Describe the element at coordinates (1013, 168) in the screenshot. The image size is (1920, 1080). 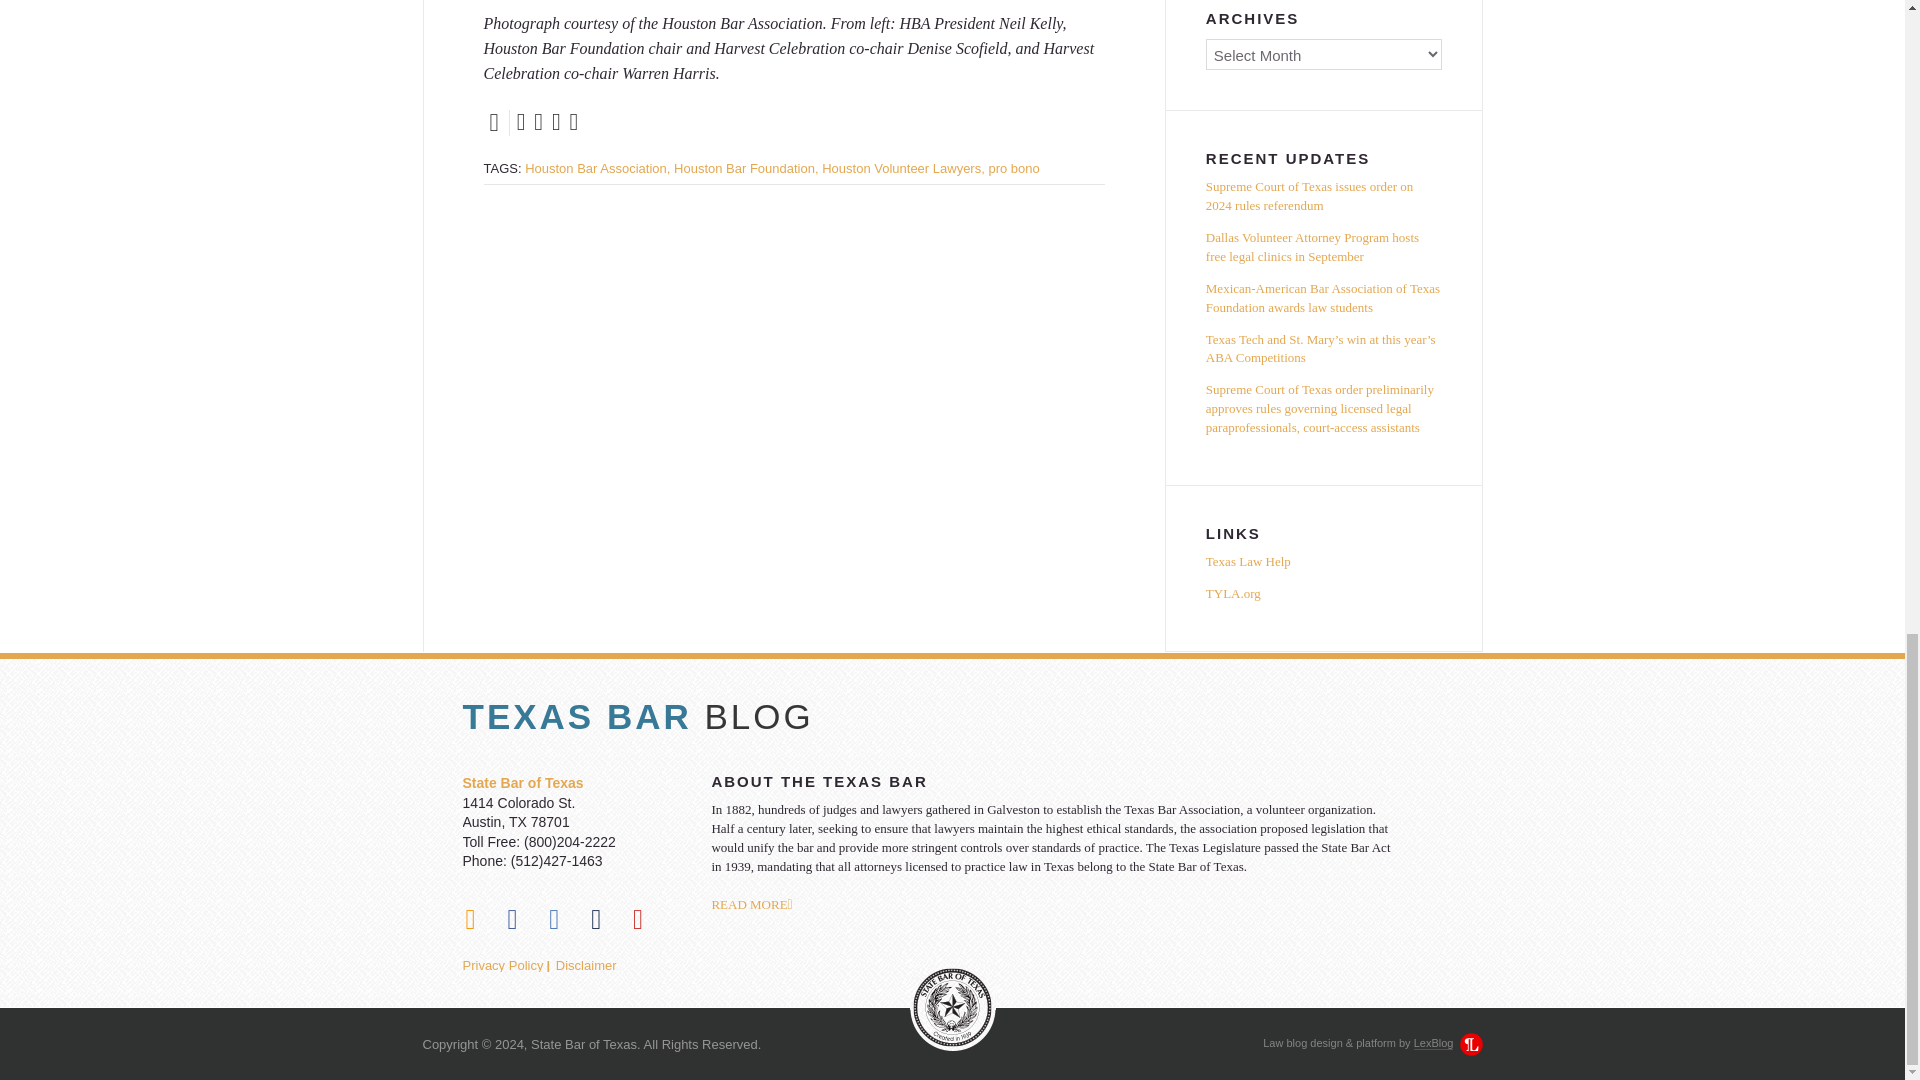
I see `pro bono` at that location.